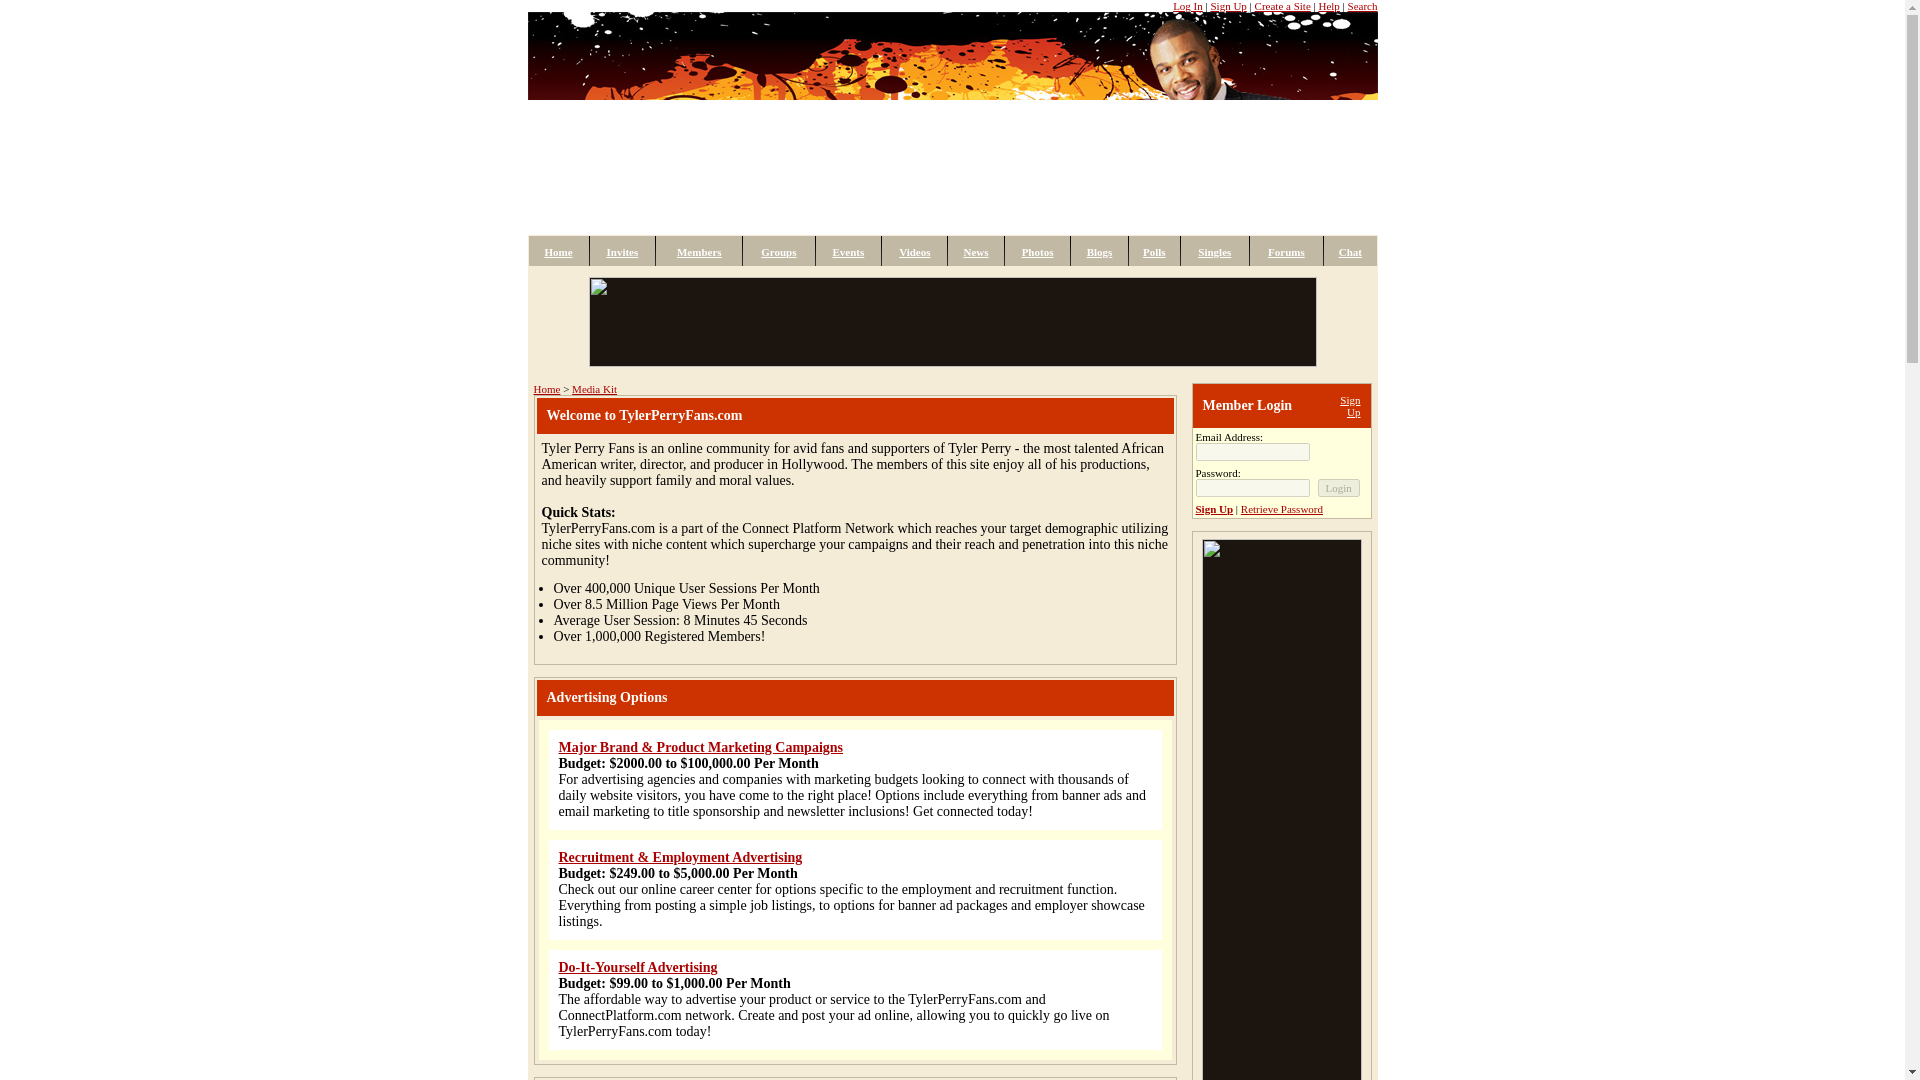  What do you see at coordinates (778, 252) in the screenshot?
I see `Groups` at bounding box center [778, 252].